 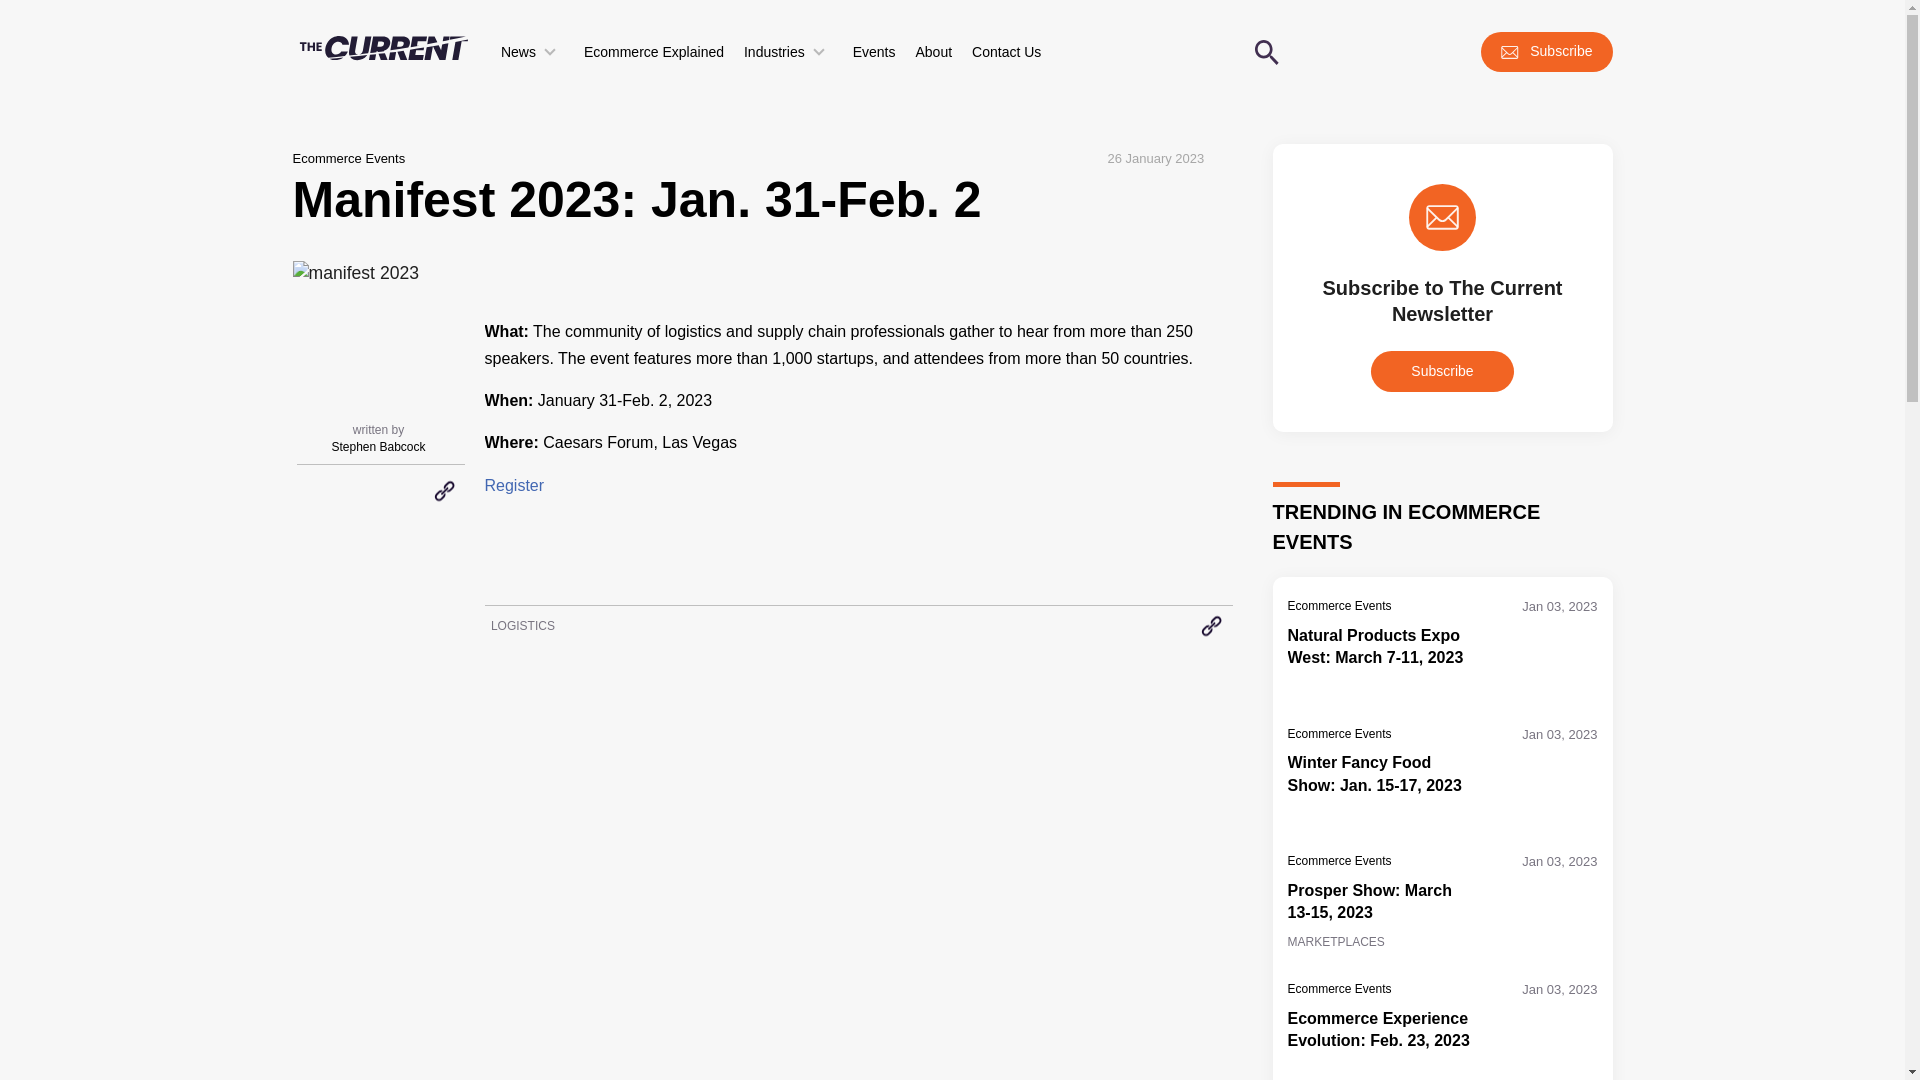 I want to click on Copy this link to clipboard, so click(x=443, y=490).